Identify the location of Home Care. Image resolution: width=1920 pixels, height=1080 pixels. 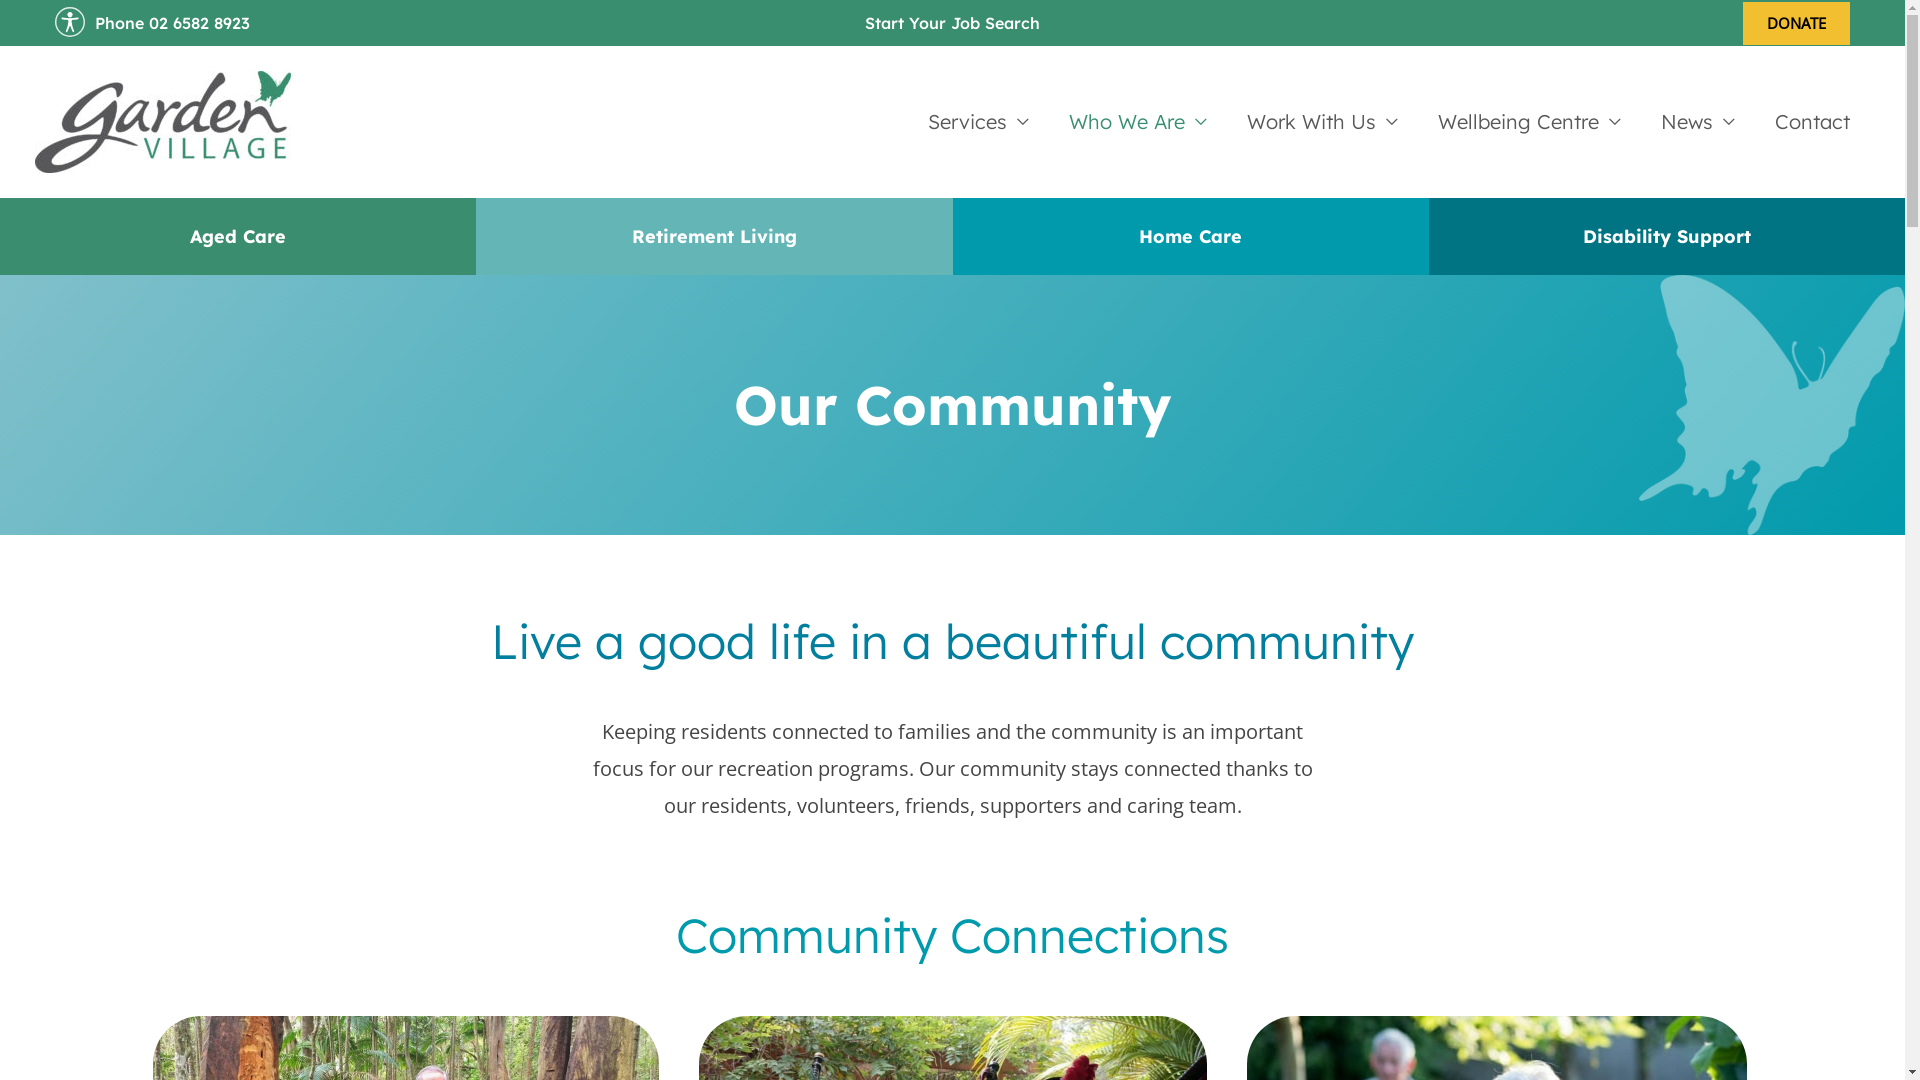
(1190, 236).